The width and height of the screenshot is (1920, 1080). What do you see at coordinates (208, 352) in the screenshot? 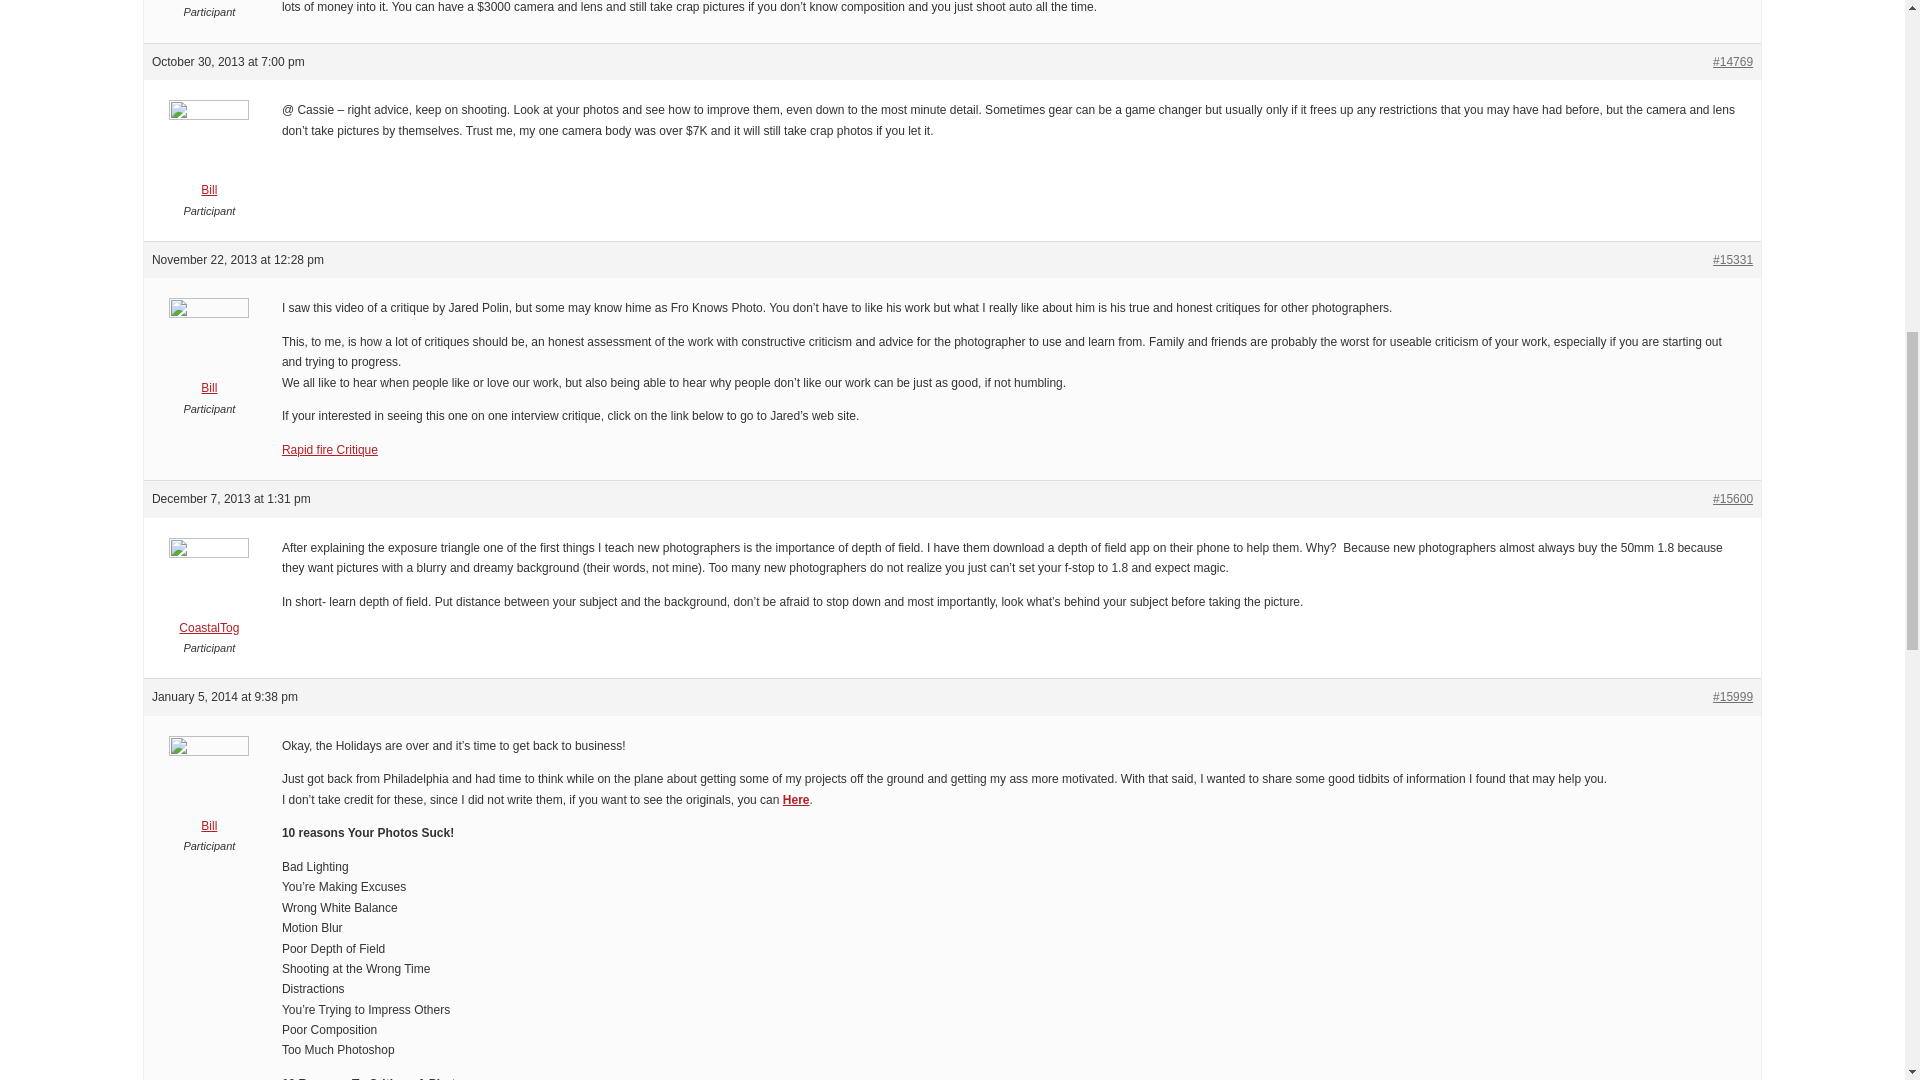
I see `View Bill's profile` at bounding box center [208, 352].